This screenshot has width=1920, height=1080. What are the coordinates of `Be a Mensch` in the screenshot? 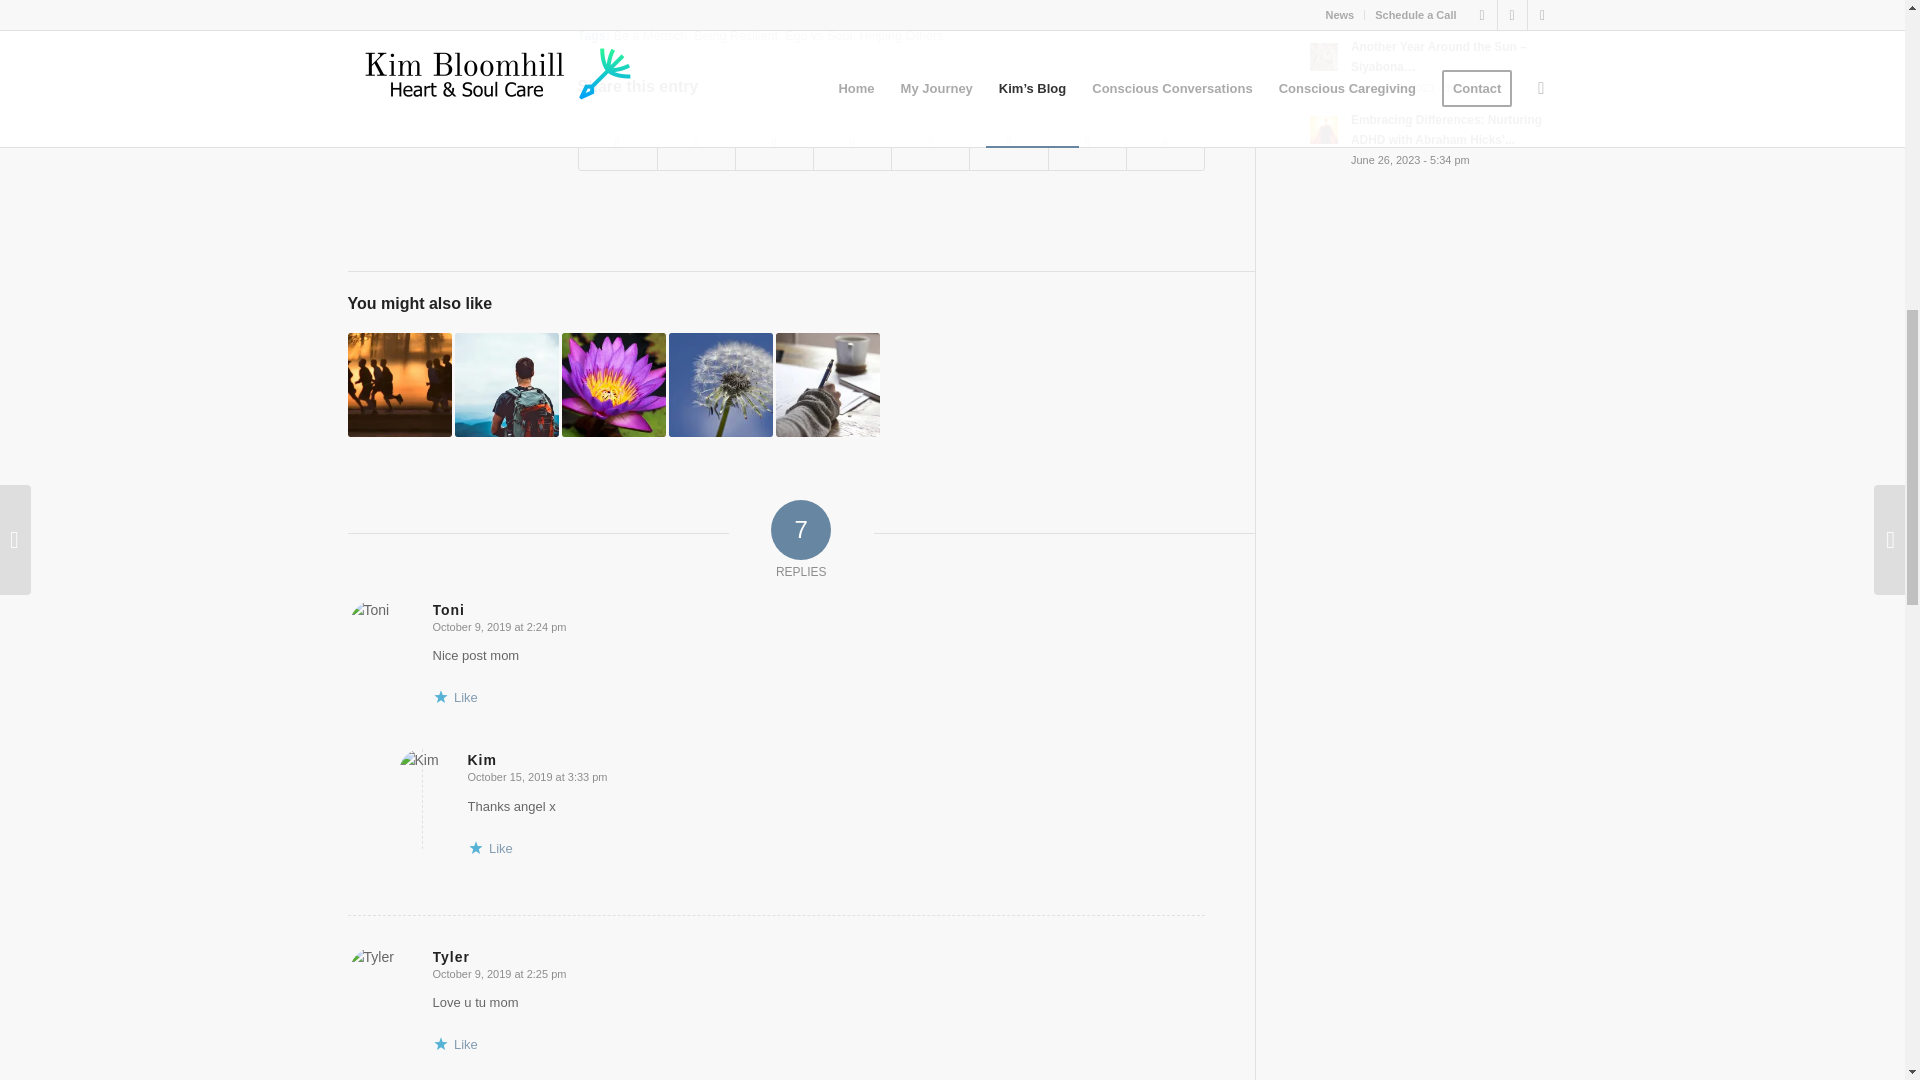 It's located at (650, 36).